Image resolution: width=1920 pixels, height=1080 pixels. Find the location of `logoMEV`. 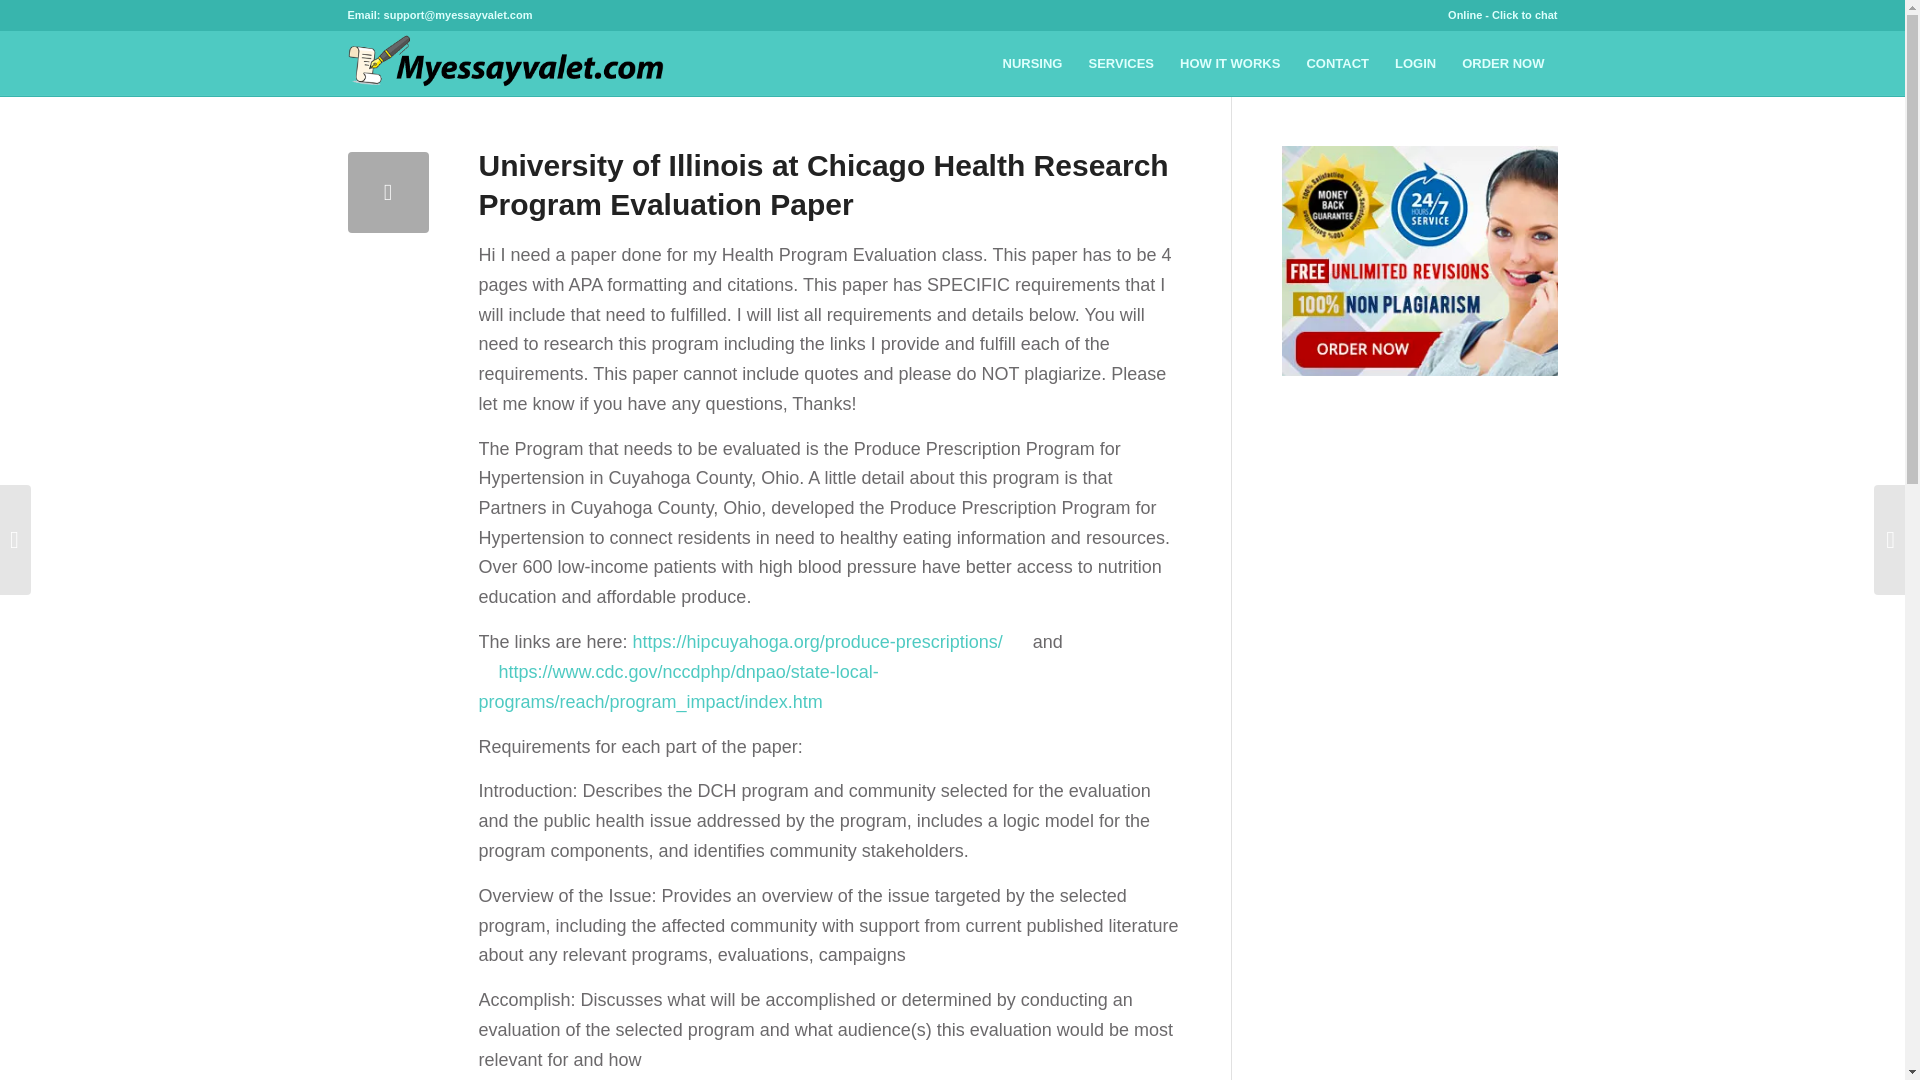

logoMEV is located at coordinates (510, 64).